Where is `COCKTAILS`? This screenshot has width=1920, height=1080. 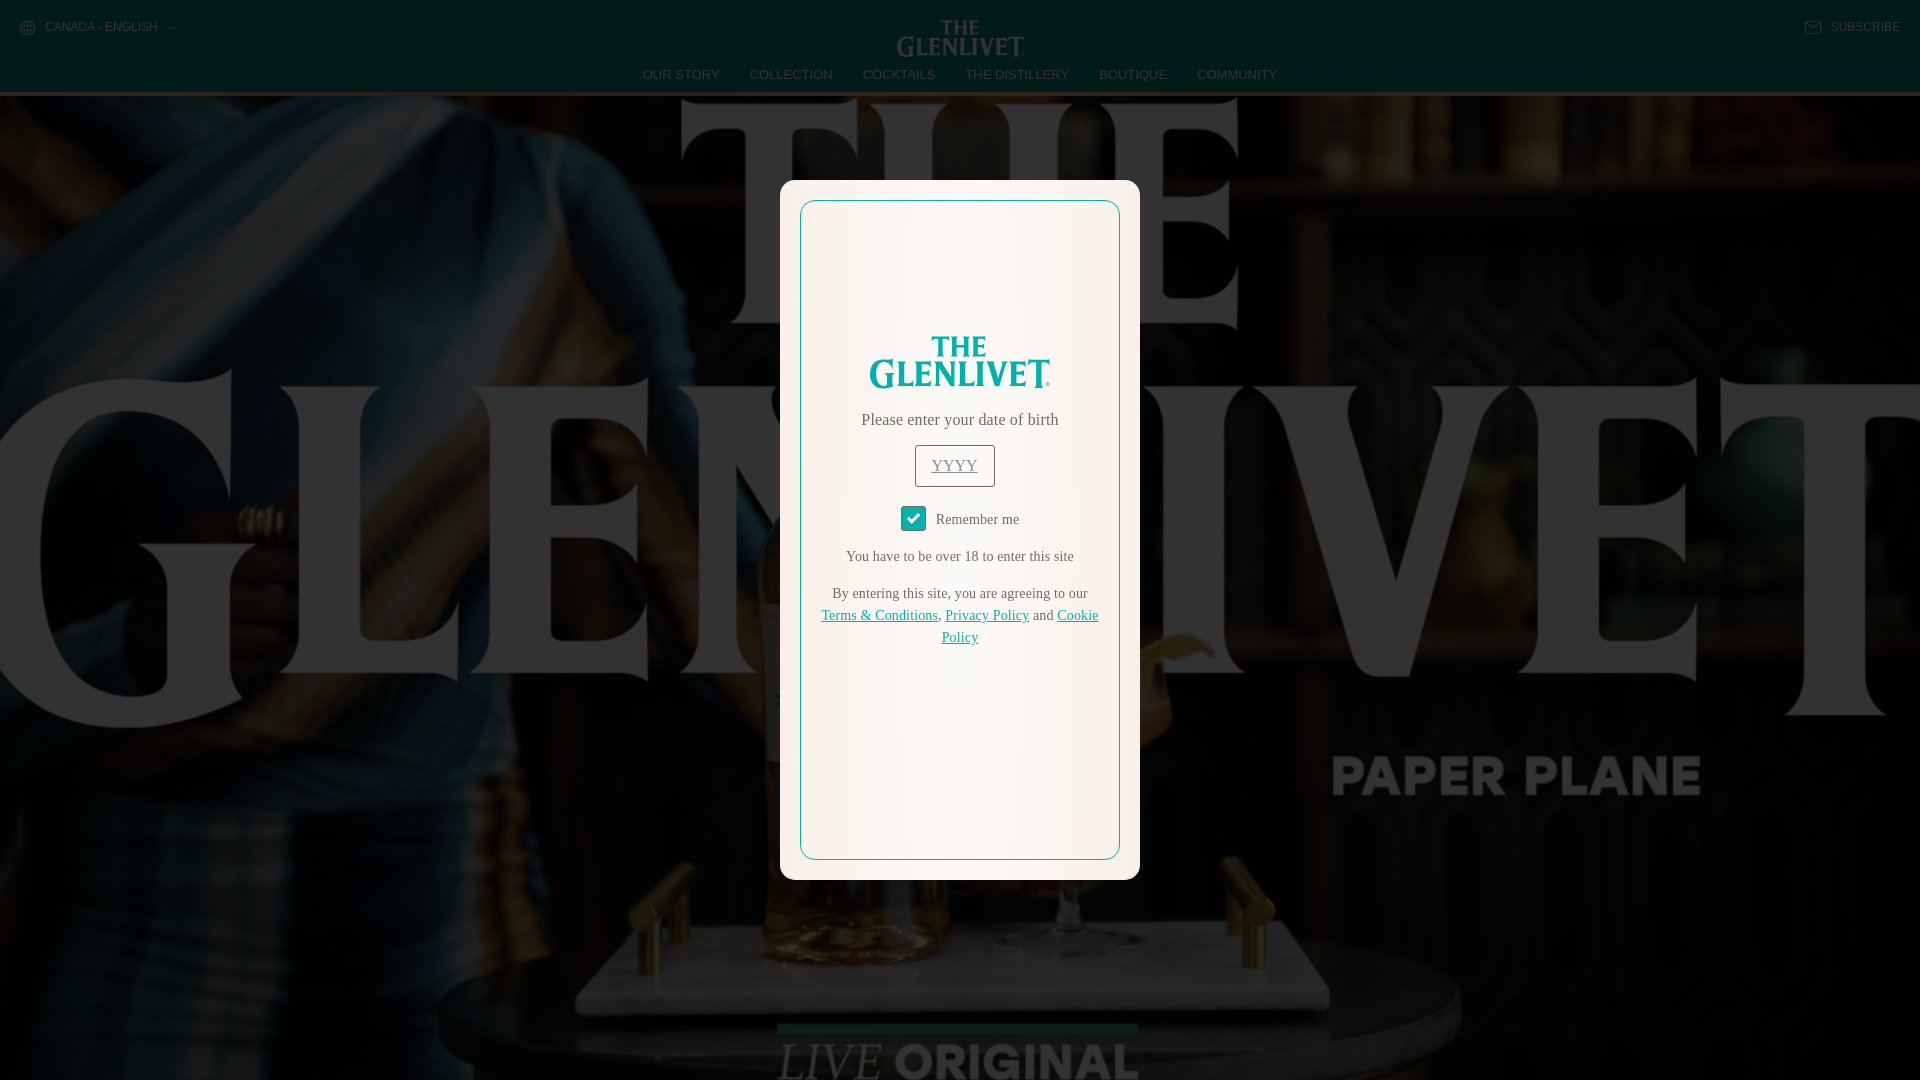 COCKTAILS is located at coordinates (899, 74).